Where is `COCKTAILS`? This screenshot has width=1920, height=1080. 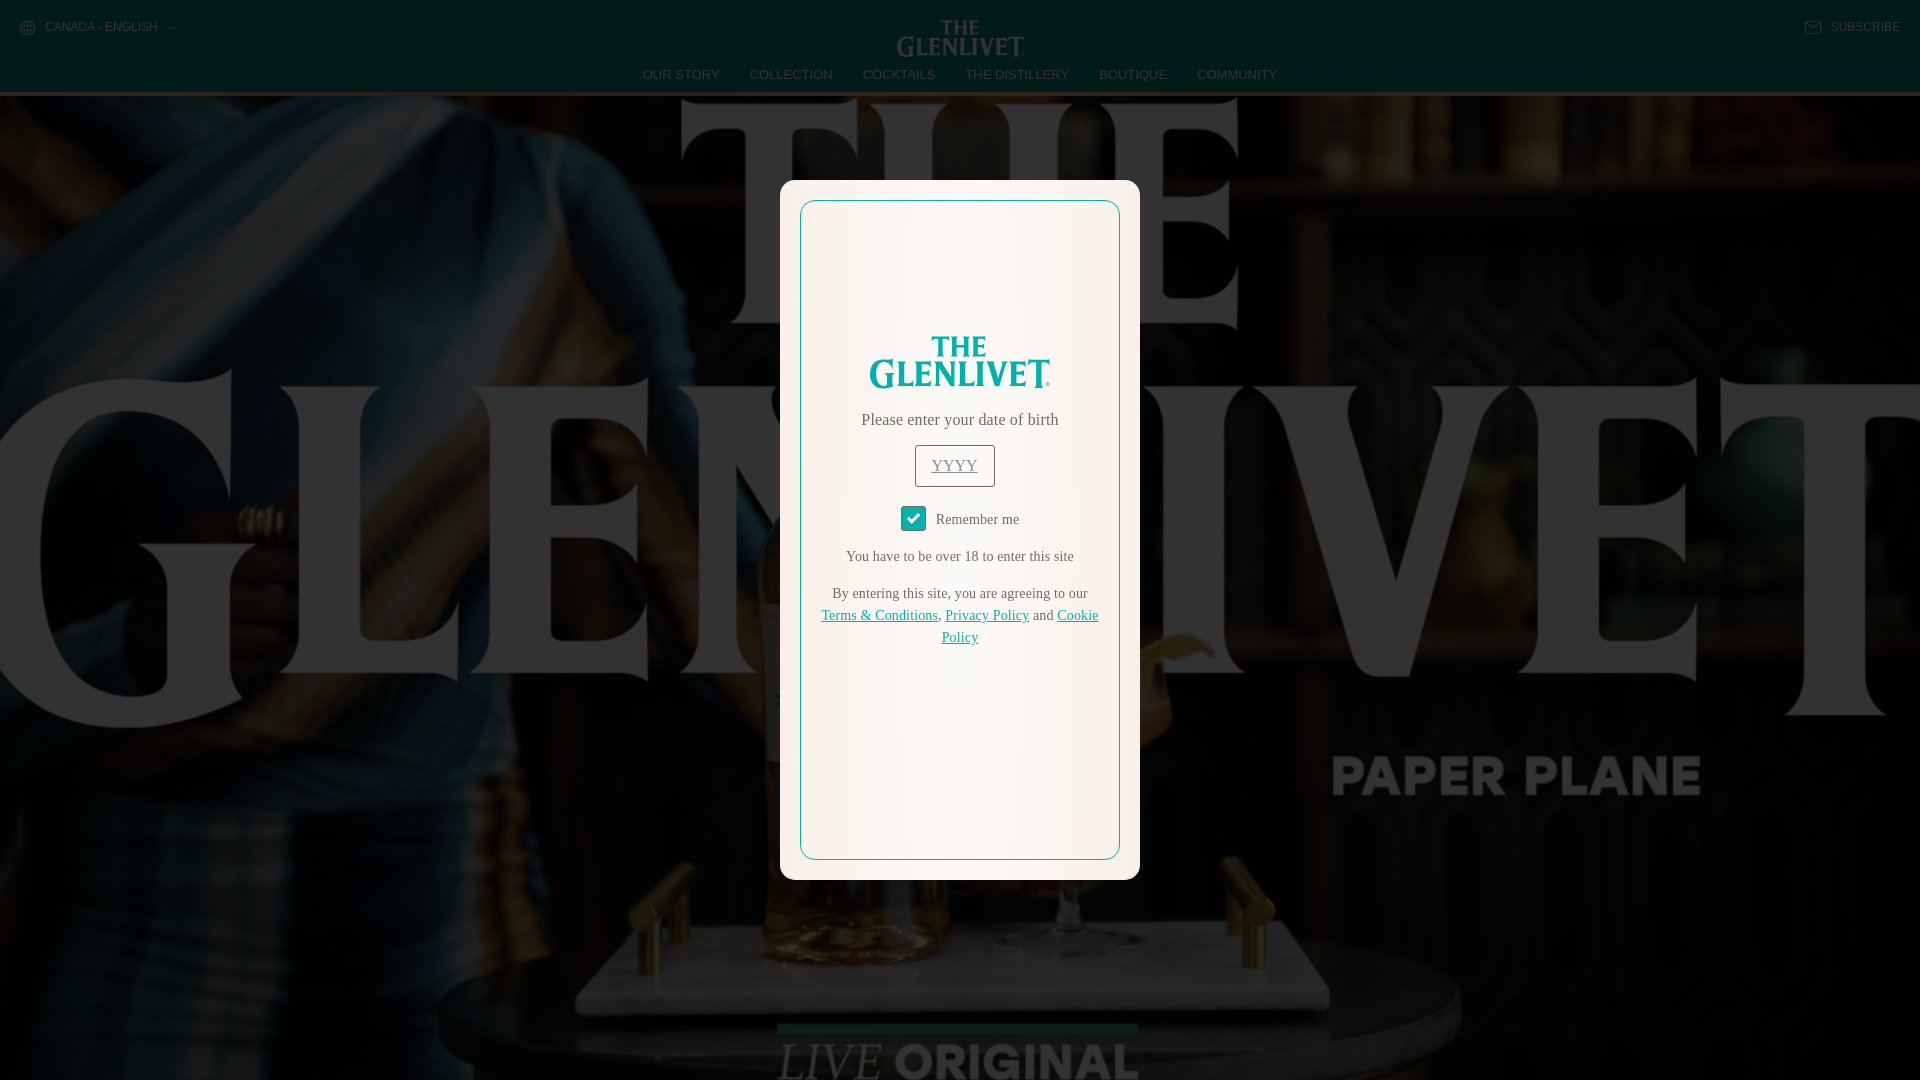 COCKTAILS is located at coordinates (899, 74).